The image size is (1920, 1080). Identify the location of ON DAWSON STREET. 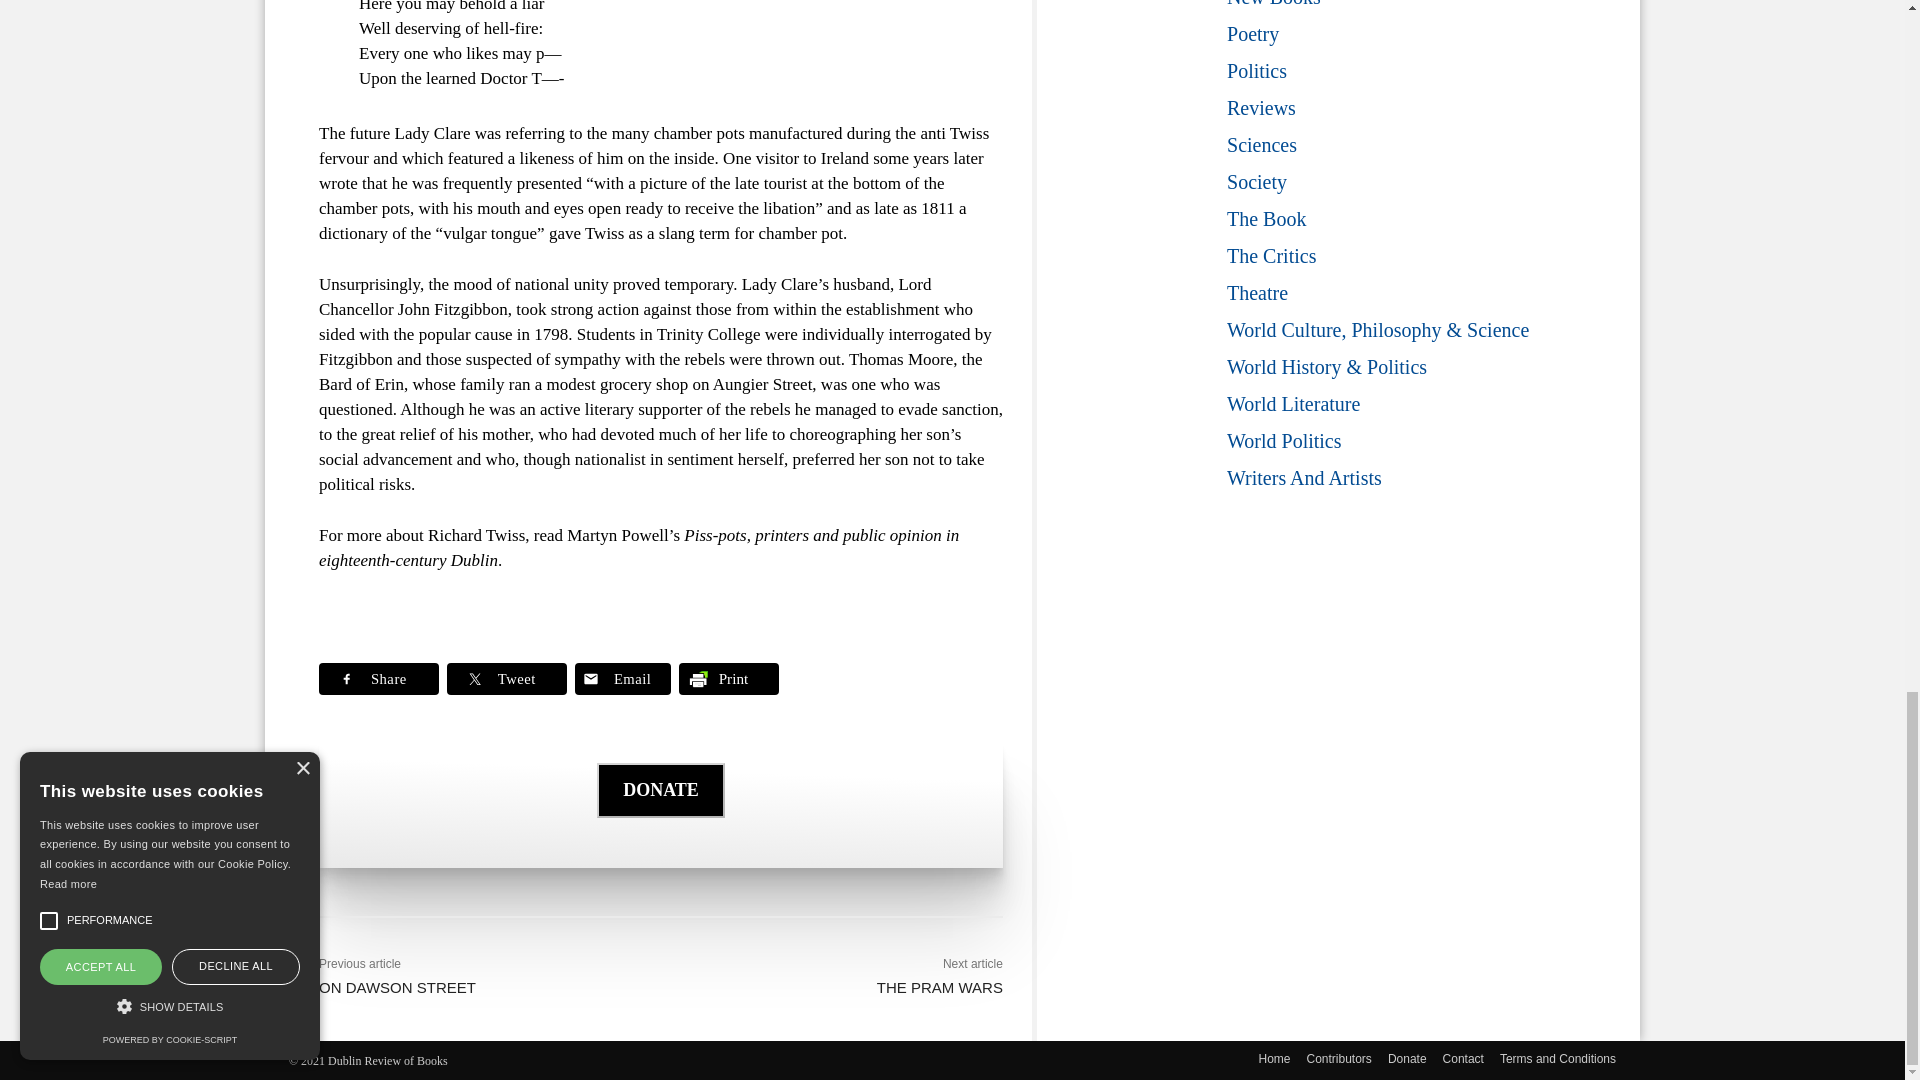
(397, 986).